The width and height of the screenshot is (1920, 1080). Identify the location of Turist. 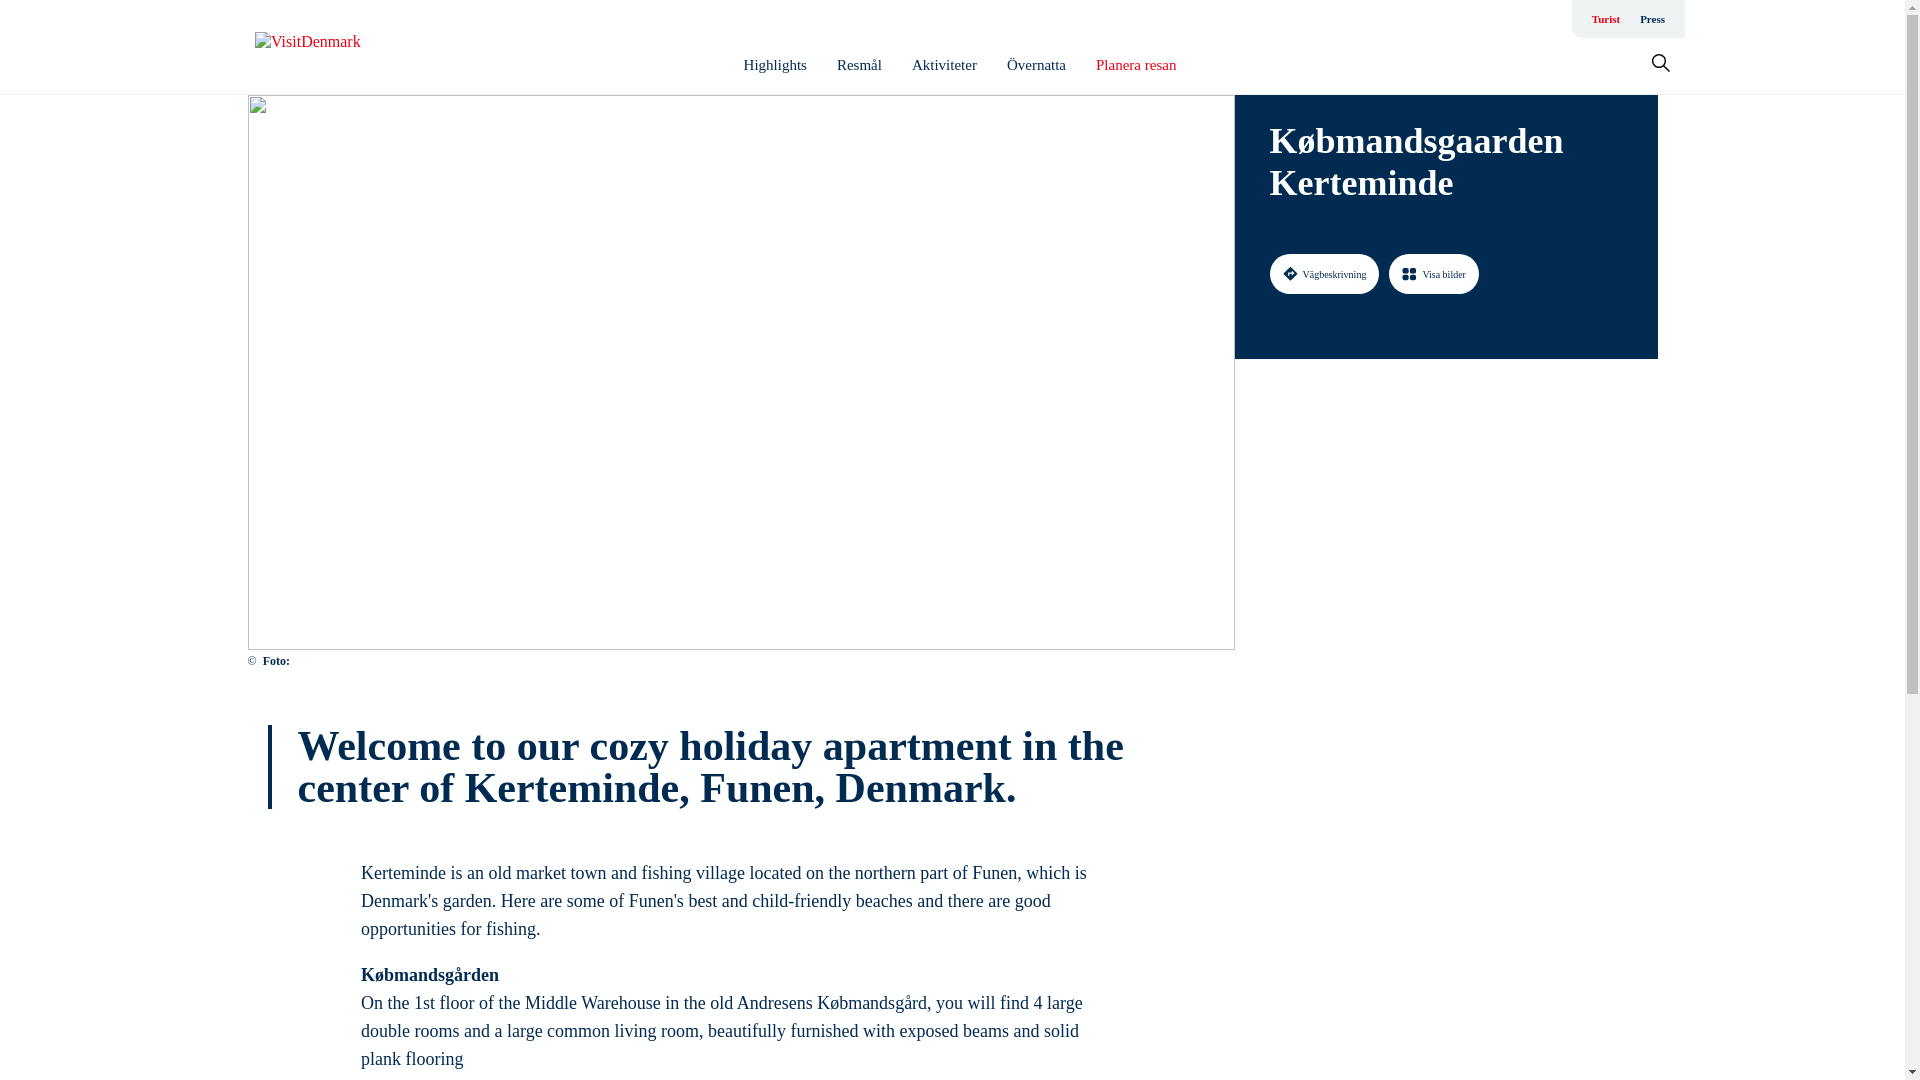
(1606, 18).